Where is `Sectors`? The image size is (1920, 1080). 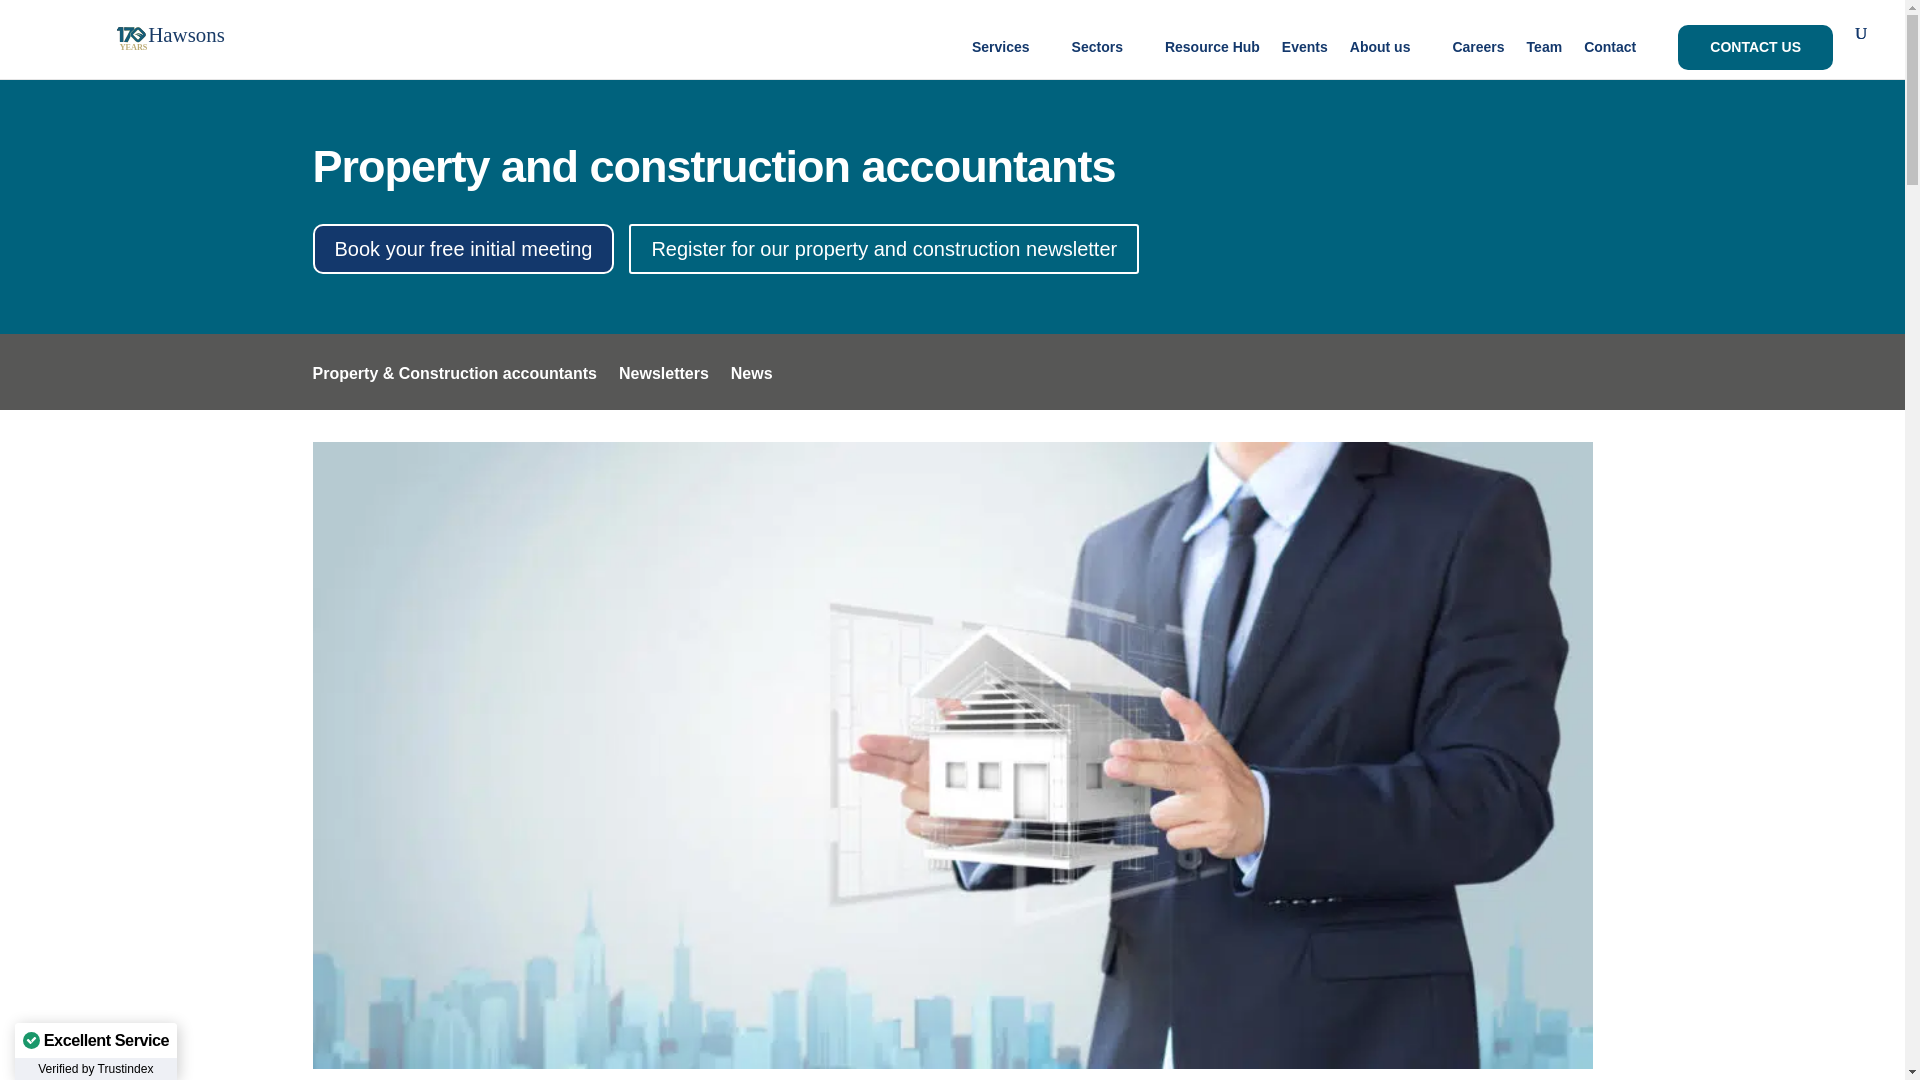 Sectors is located at coordinates (1106, 58).